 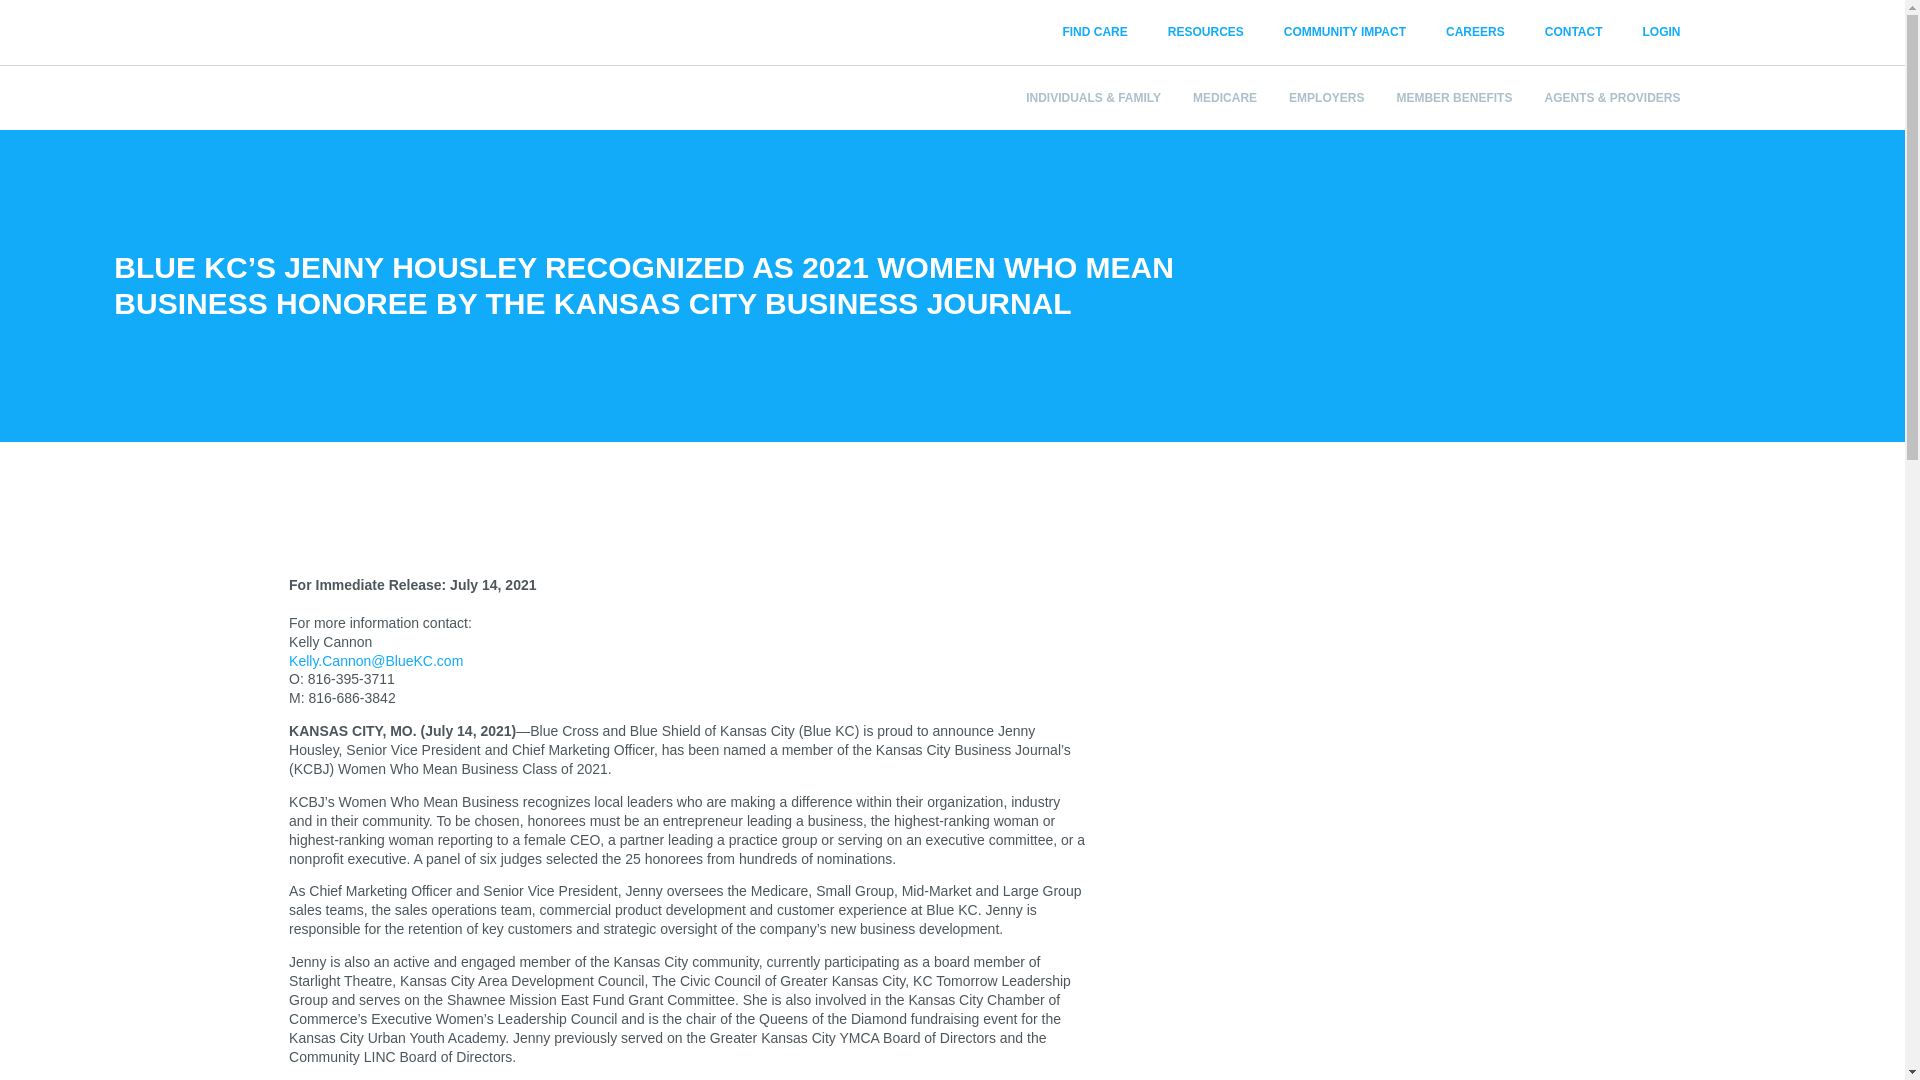 What do you see at coordinates (1446, 98) in the screenshot?
I see `MEMBER BENEFITS` at bounding box center [1446, 98].